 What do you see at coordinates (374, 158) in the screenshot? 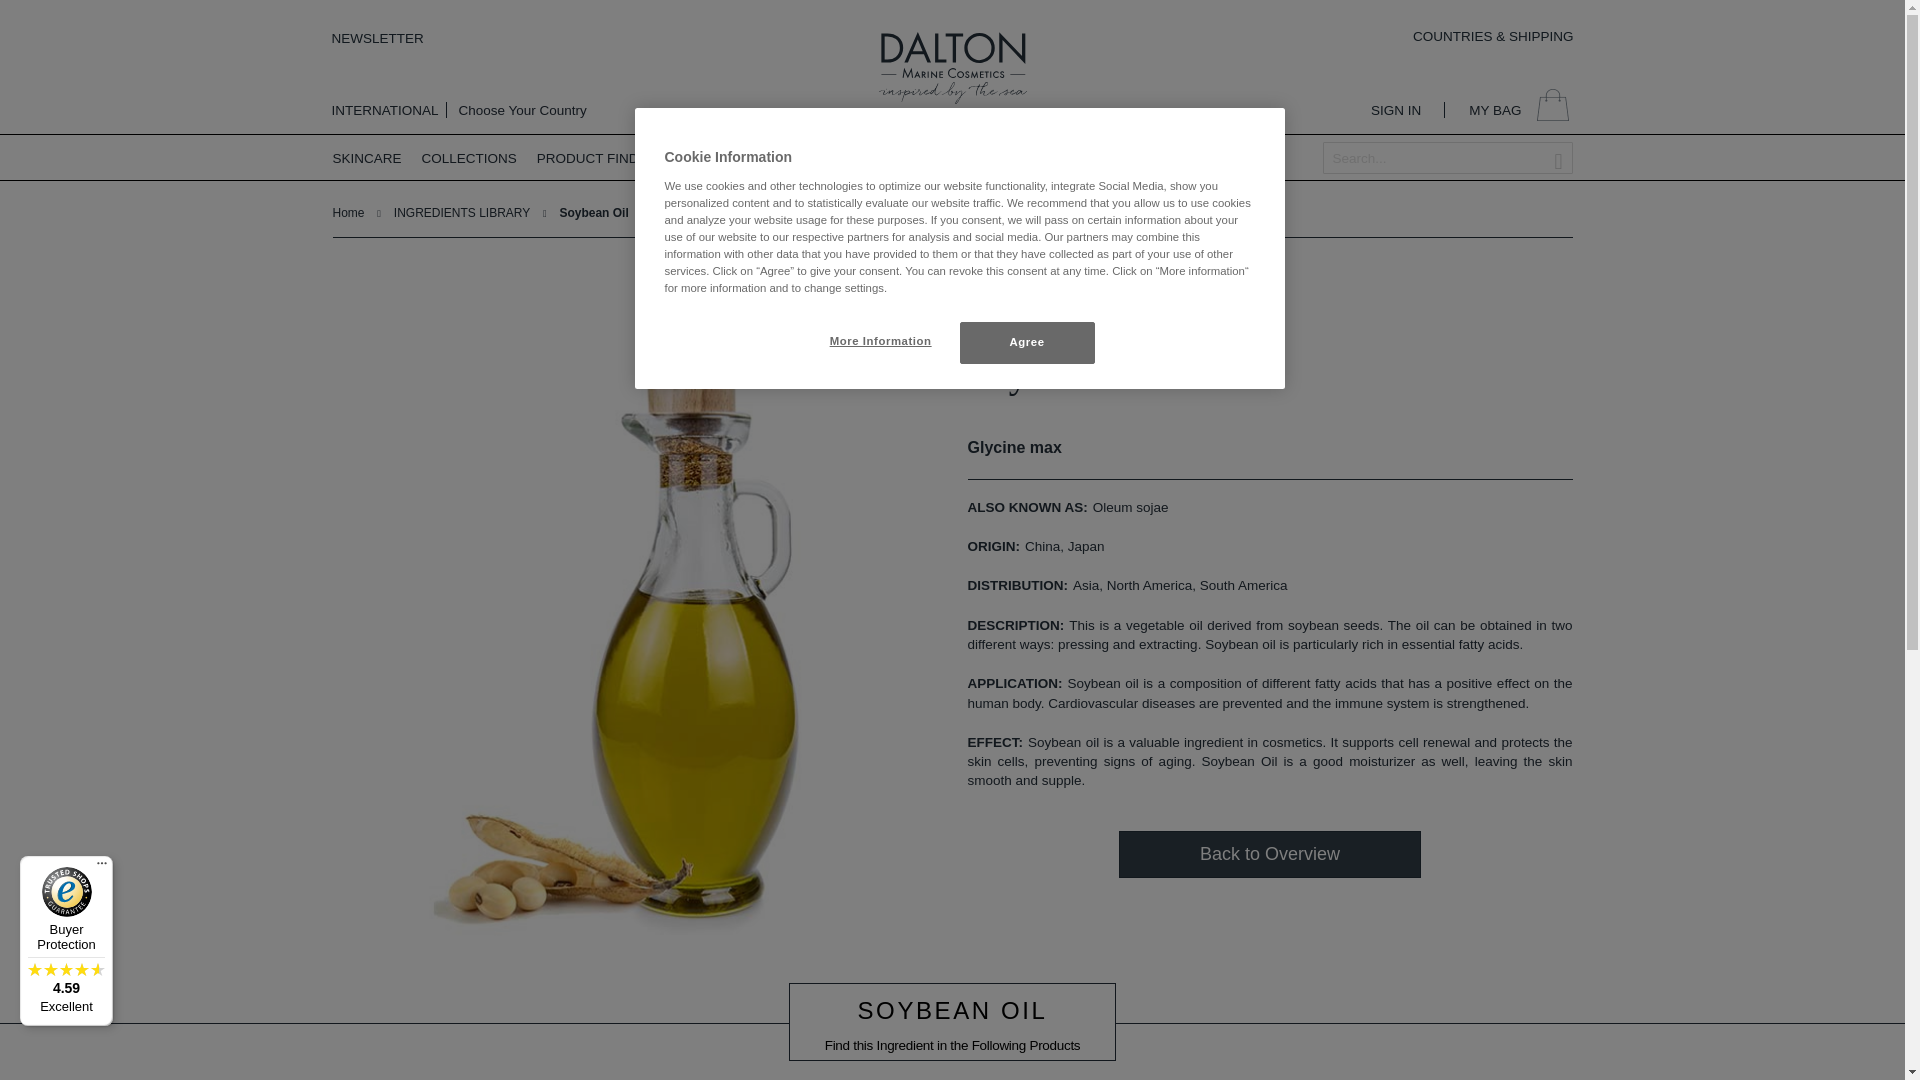
I see `SKINCARE` at bounding box center [374, 158].